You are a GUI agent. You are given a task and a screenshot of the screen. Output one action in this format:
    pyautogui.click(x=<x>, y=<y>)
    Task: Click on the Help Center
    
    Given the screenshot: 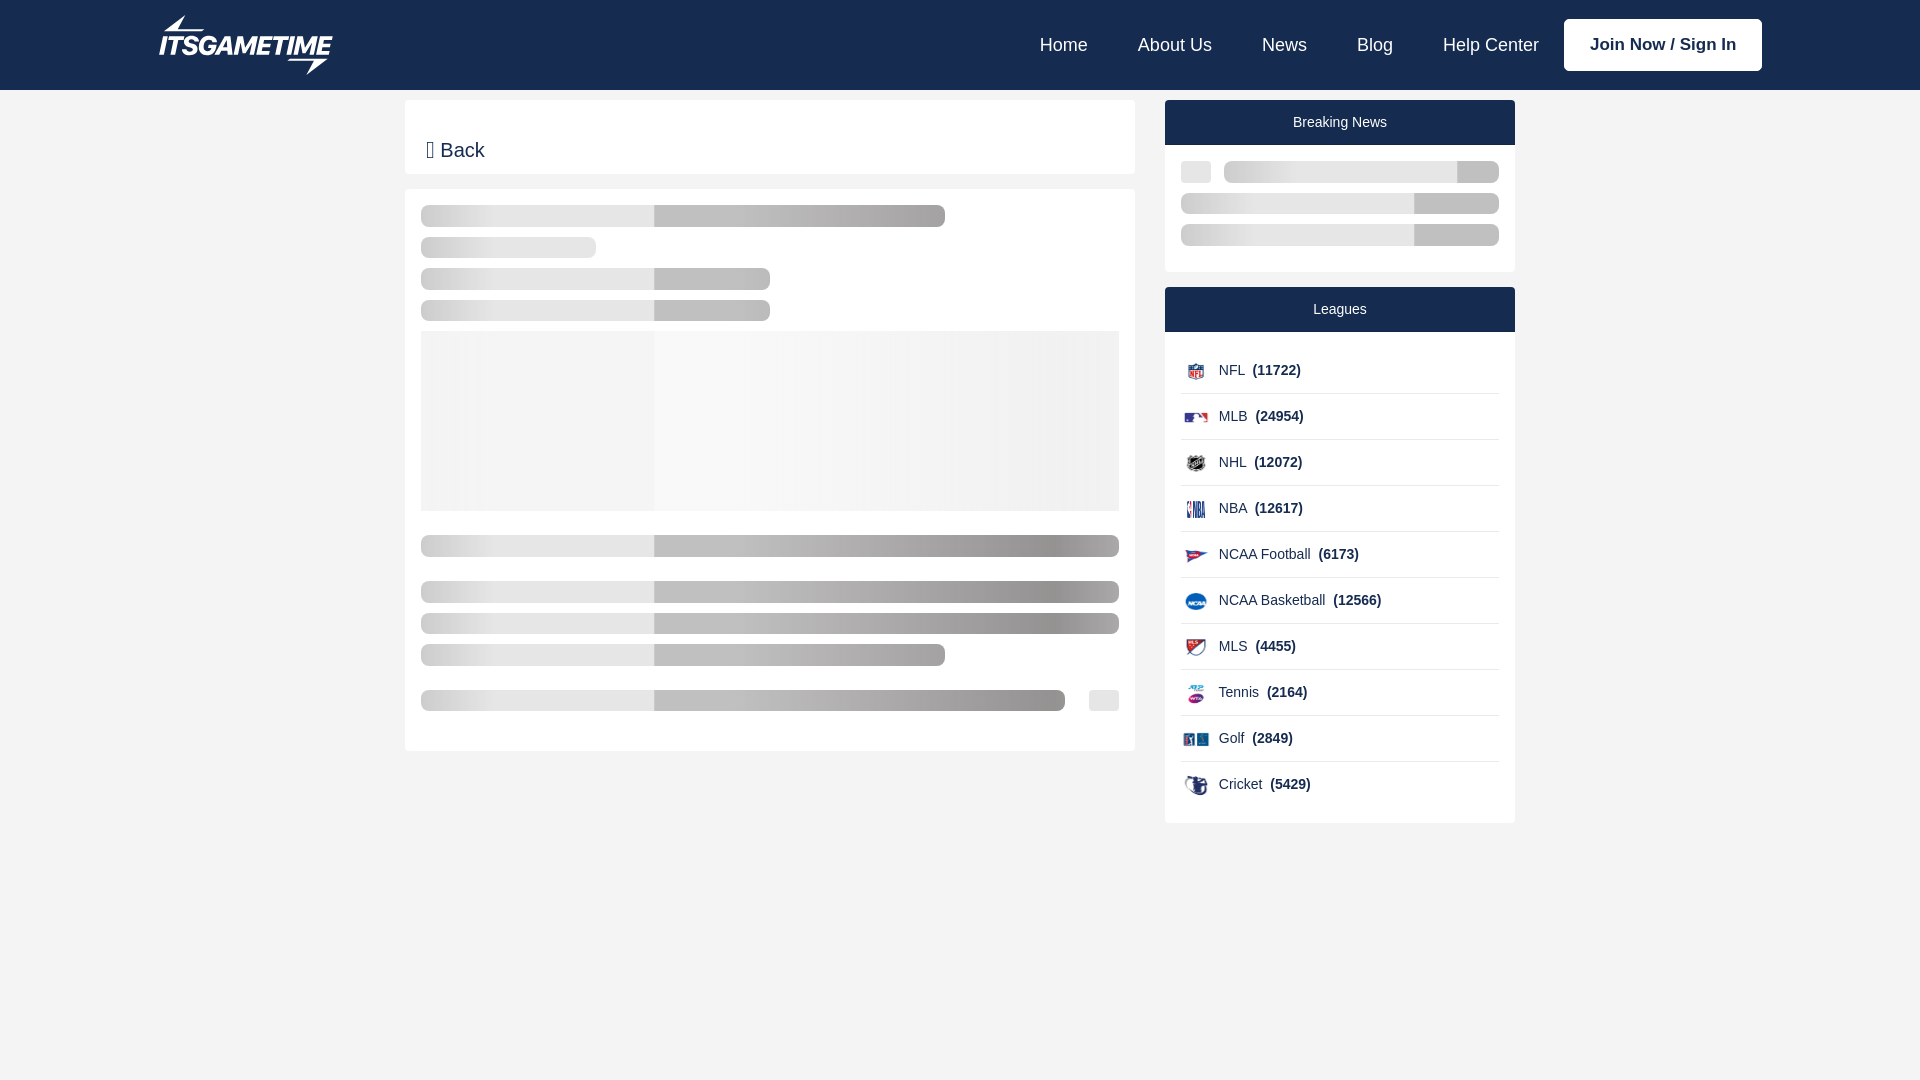 What is the action you would take?
    pyautogui.click(x=1491, y=44)
    